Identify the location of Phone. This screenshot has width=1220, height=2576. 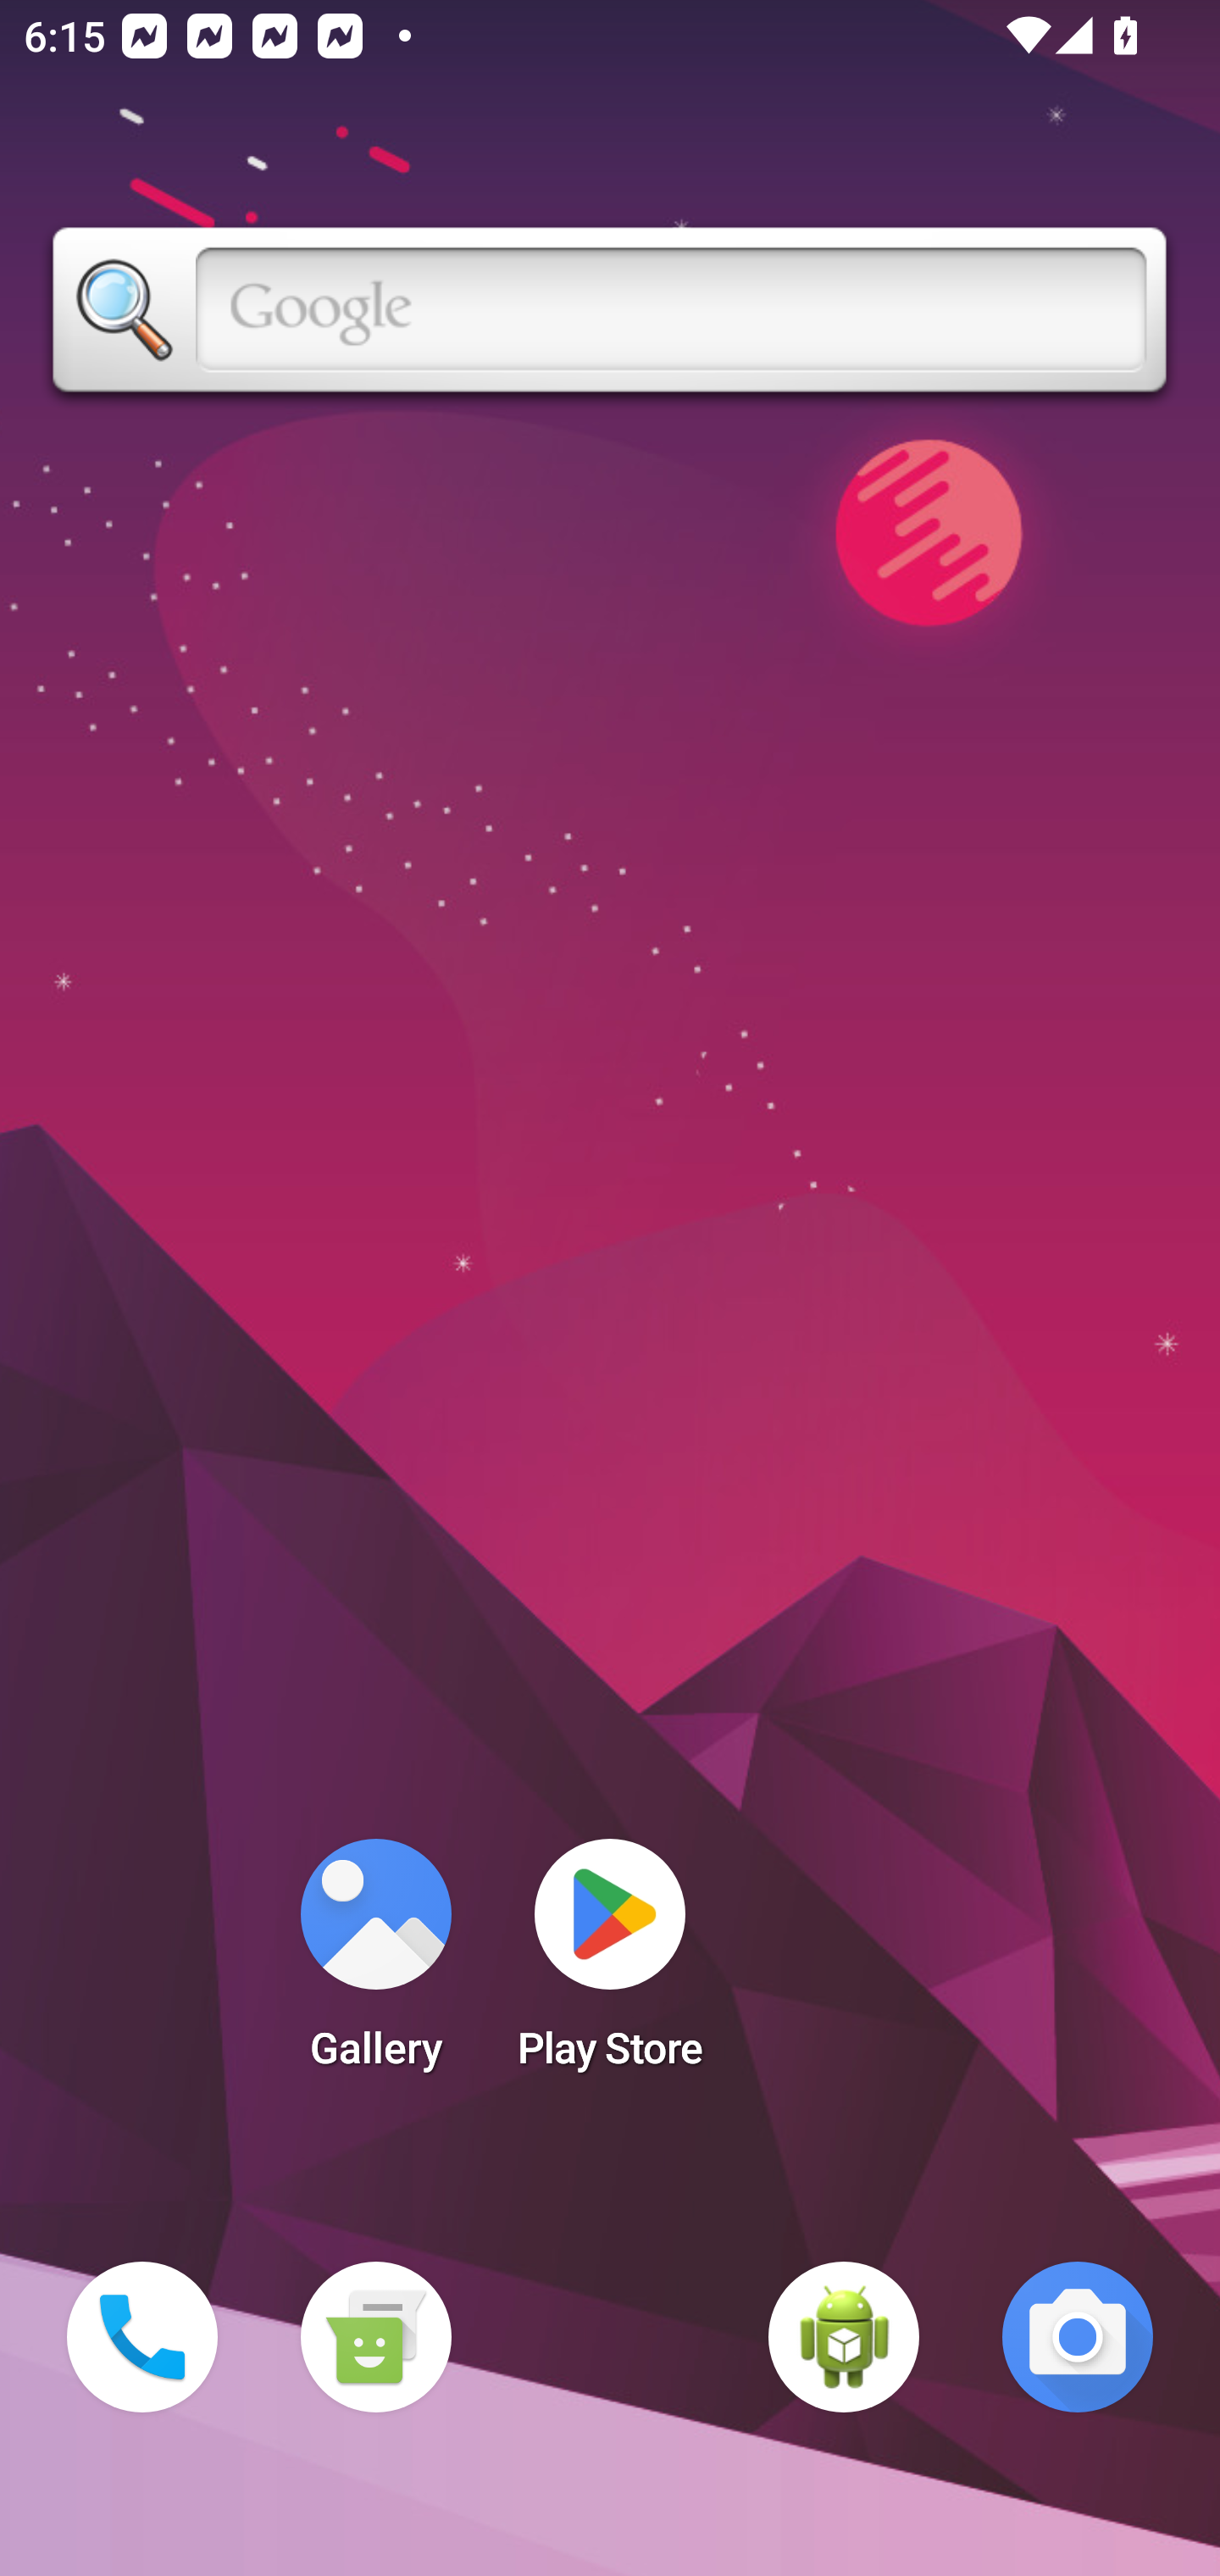
(142, 2337).